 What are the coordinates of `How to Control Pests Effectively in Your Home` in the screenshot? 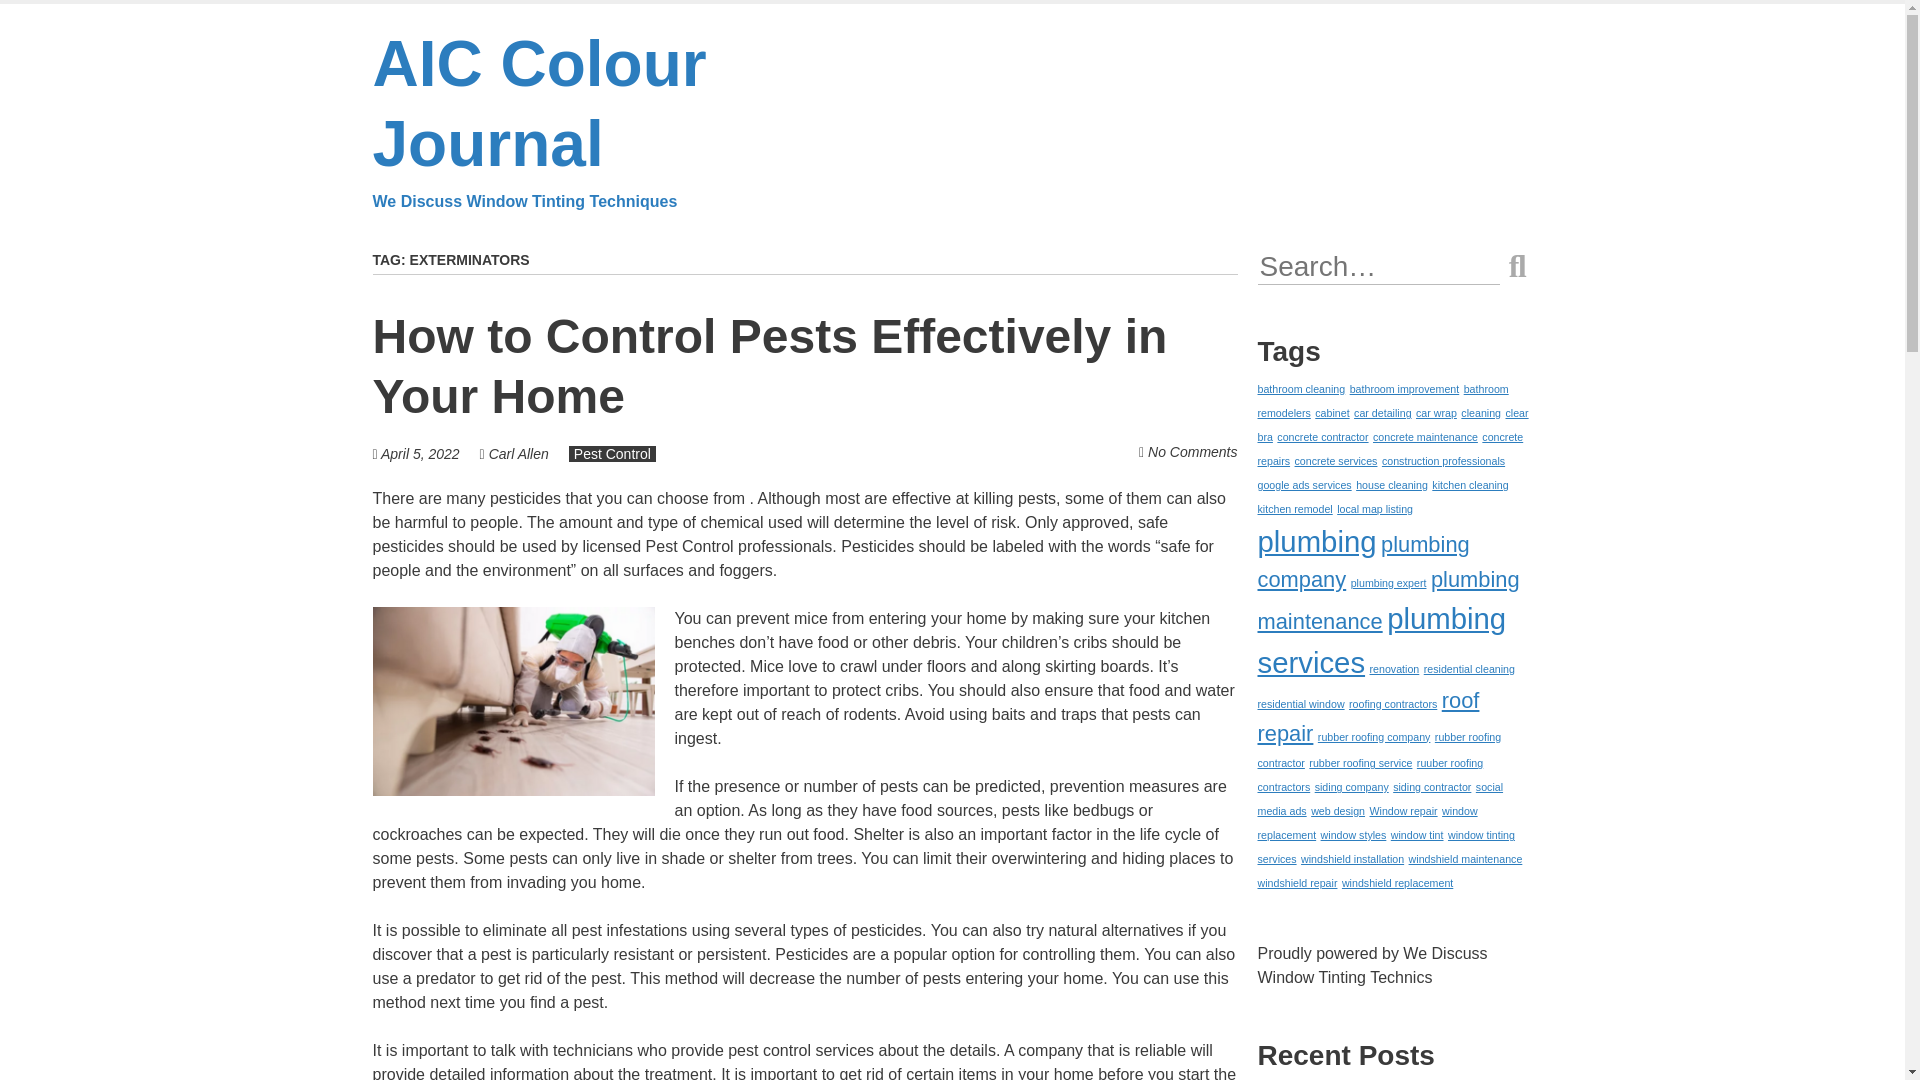 It's located at (770, 366).